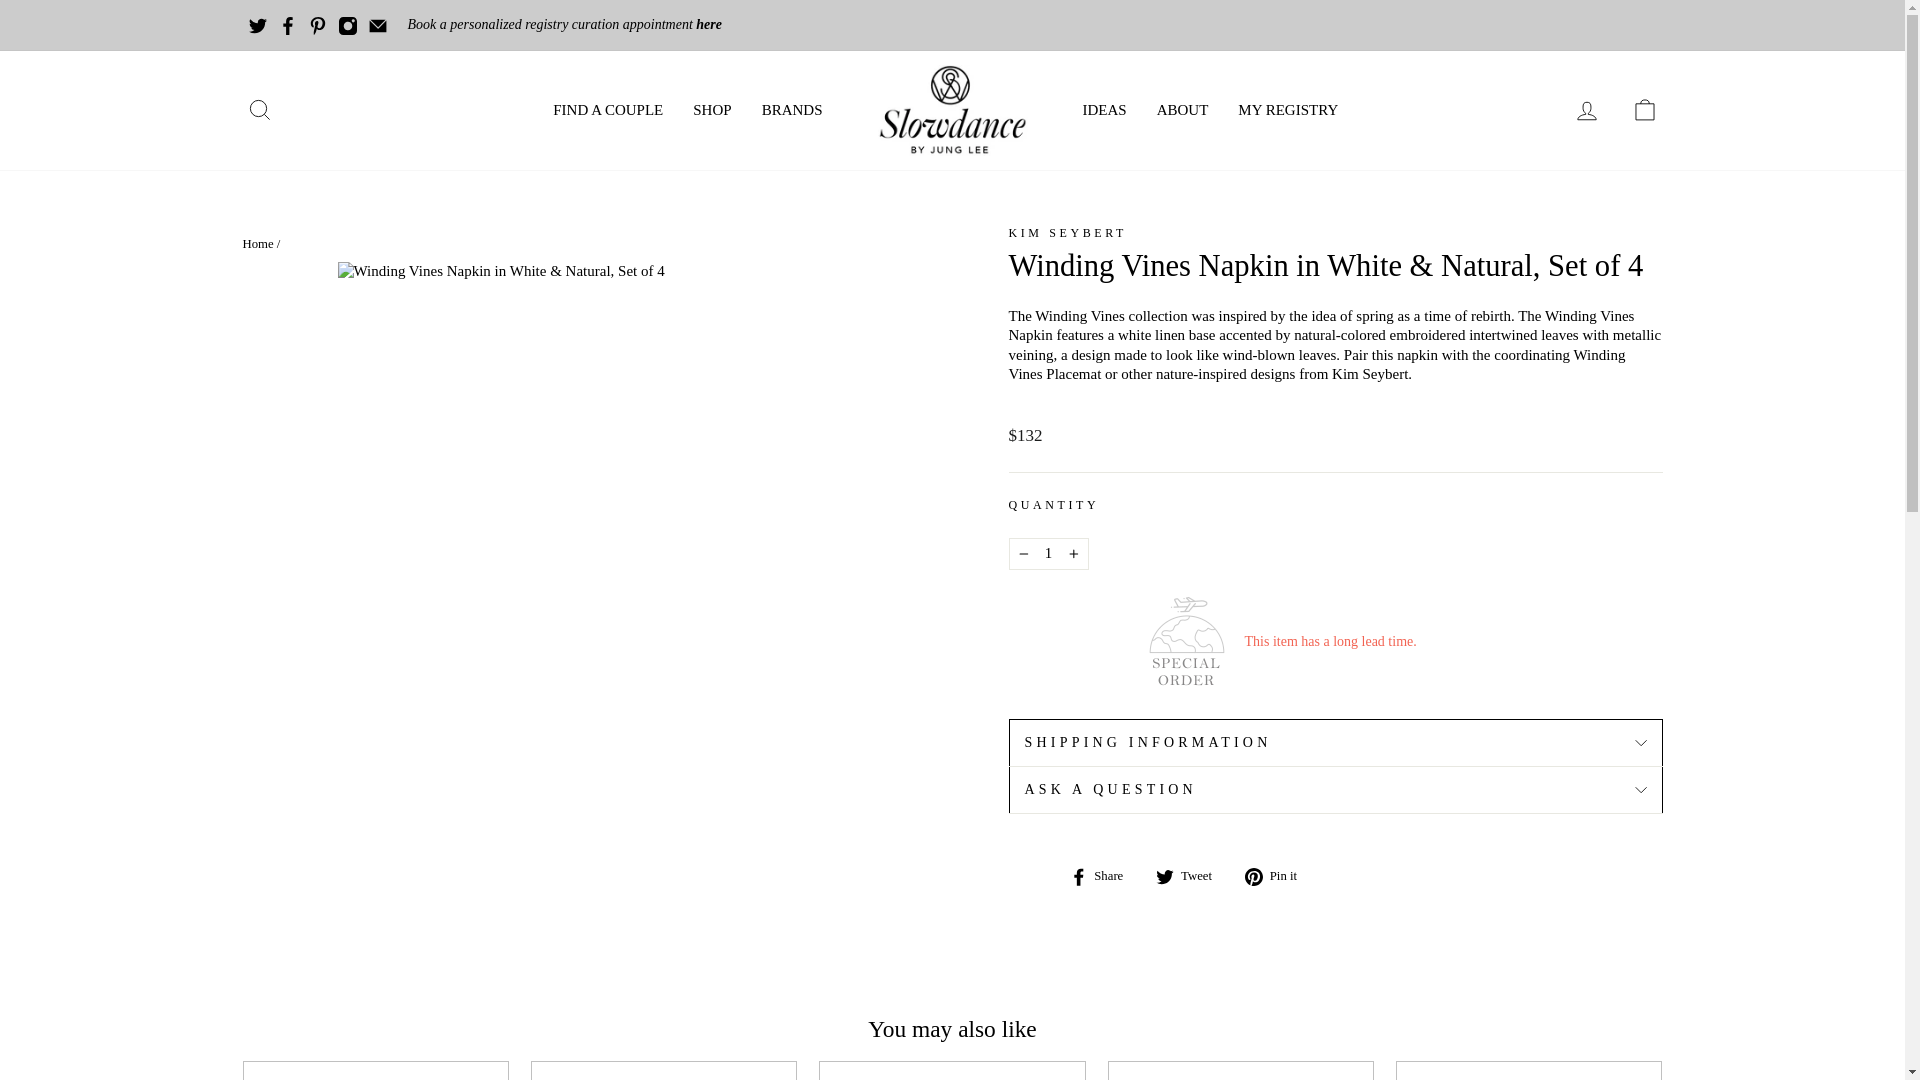 Image resolution: width=1920 pixels, height=1080 pixels. What do you see at coordinates (1278, 876) in the screenshot?
I see `Pin on Pinterest` at bounding box center [1278, 876].